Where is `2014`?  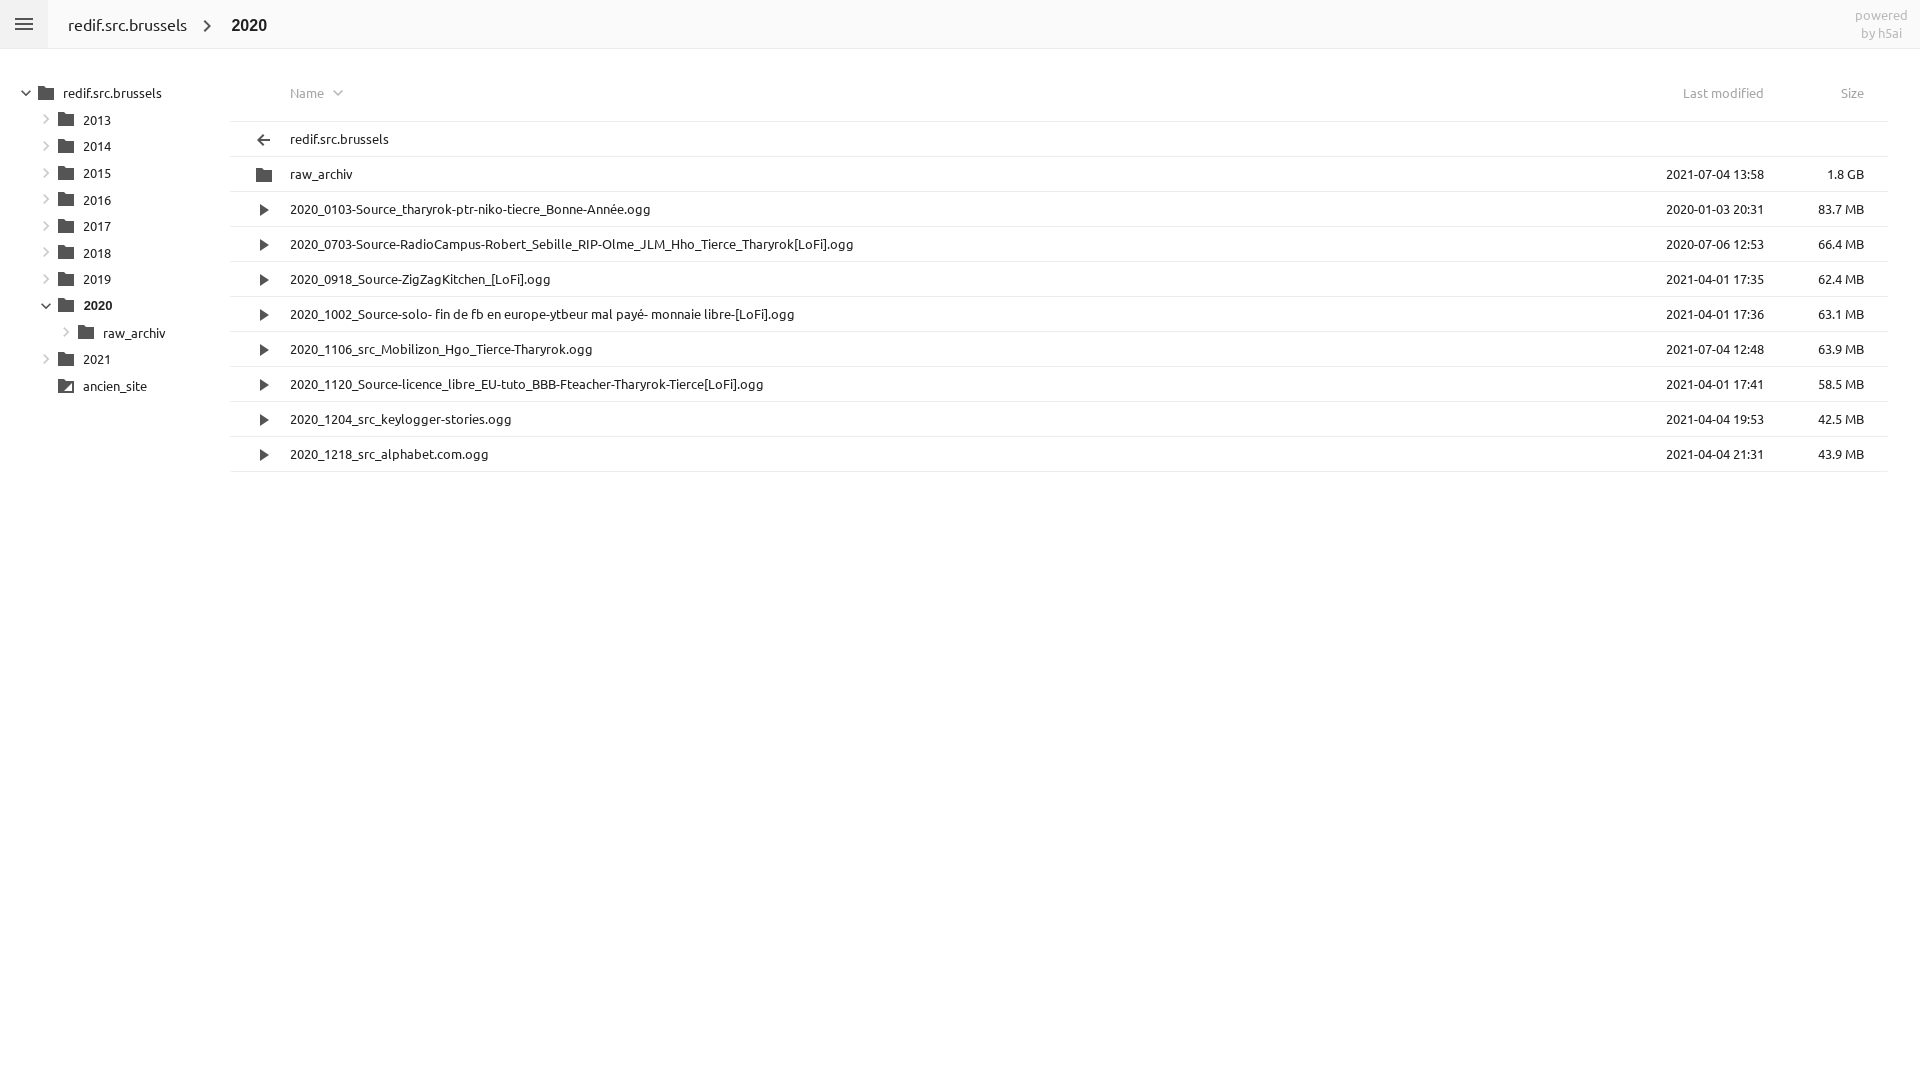 2014 is located at coordinates (111, 148).